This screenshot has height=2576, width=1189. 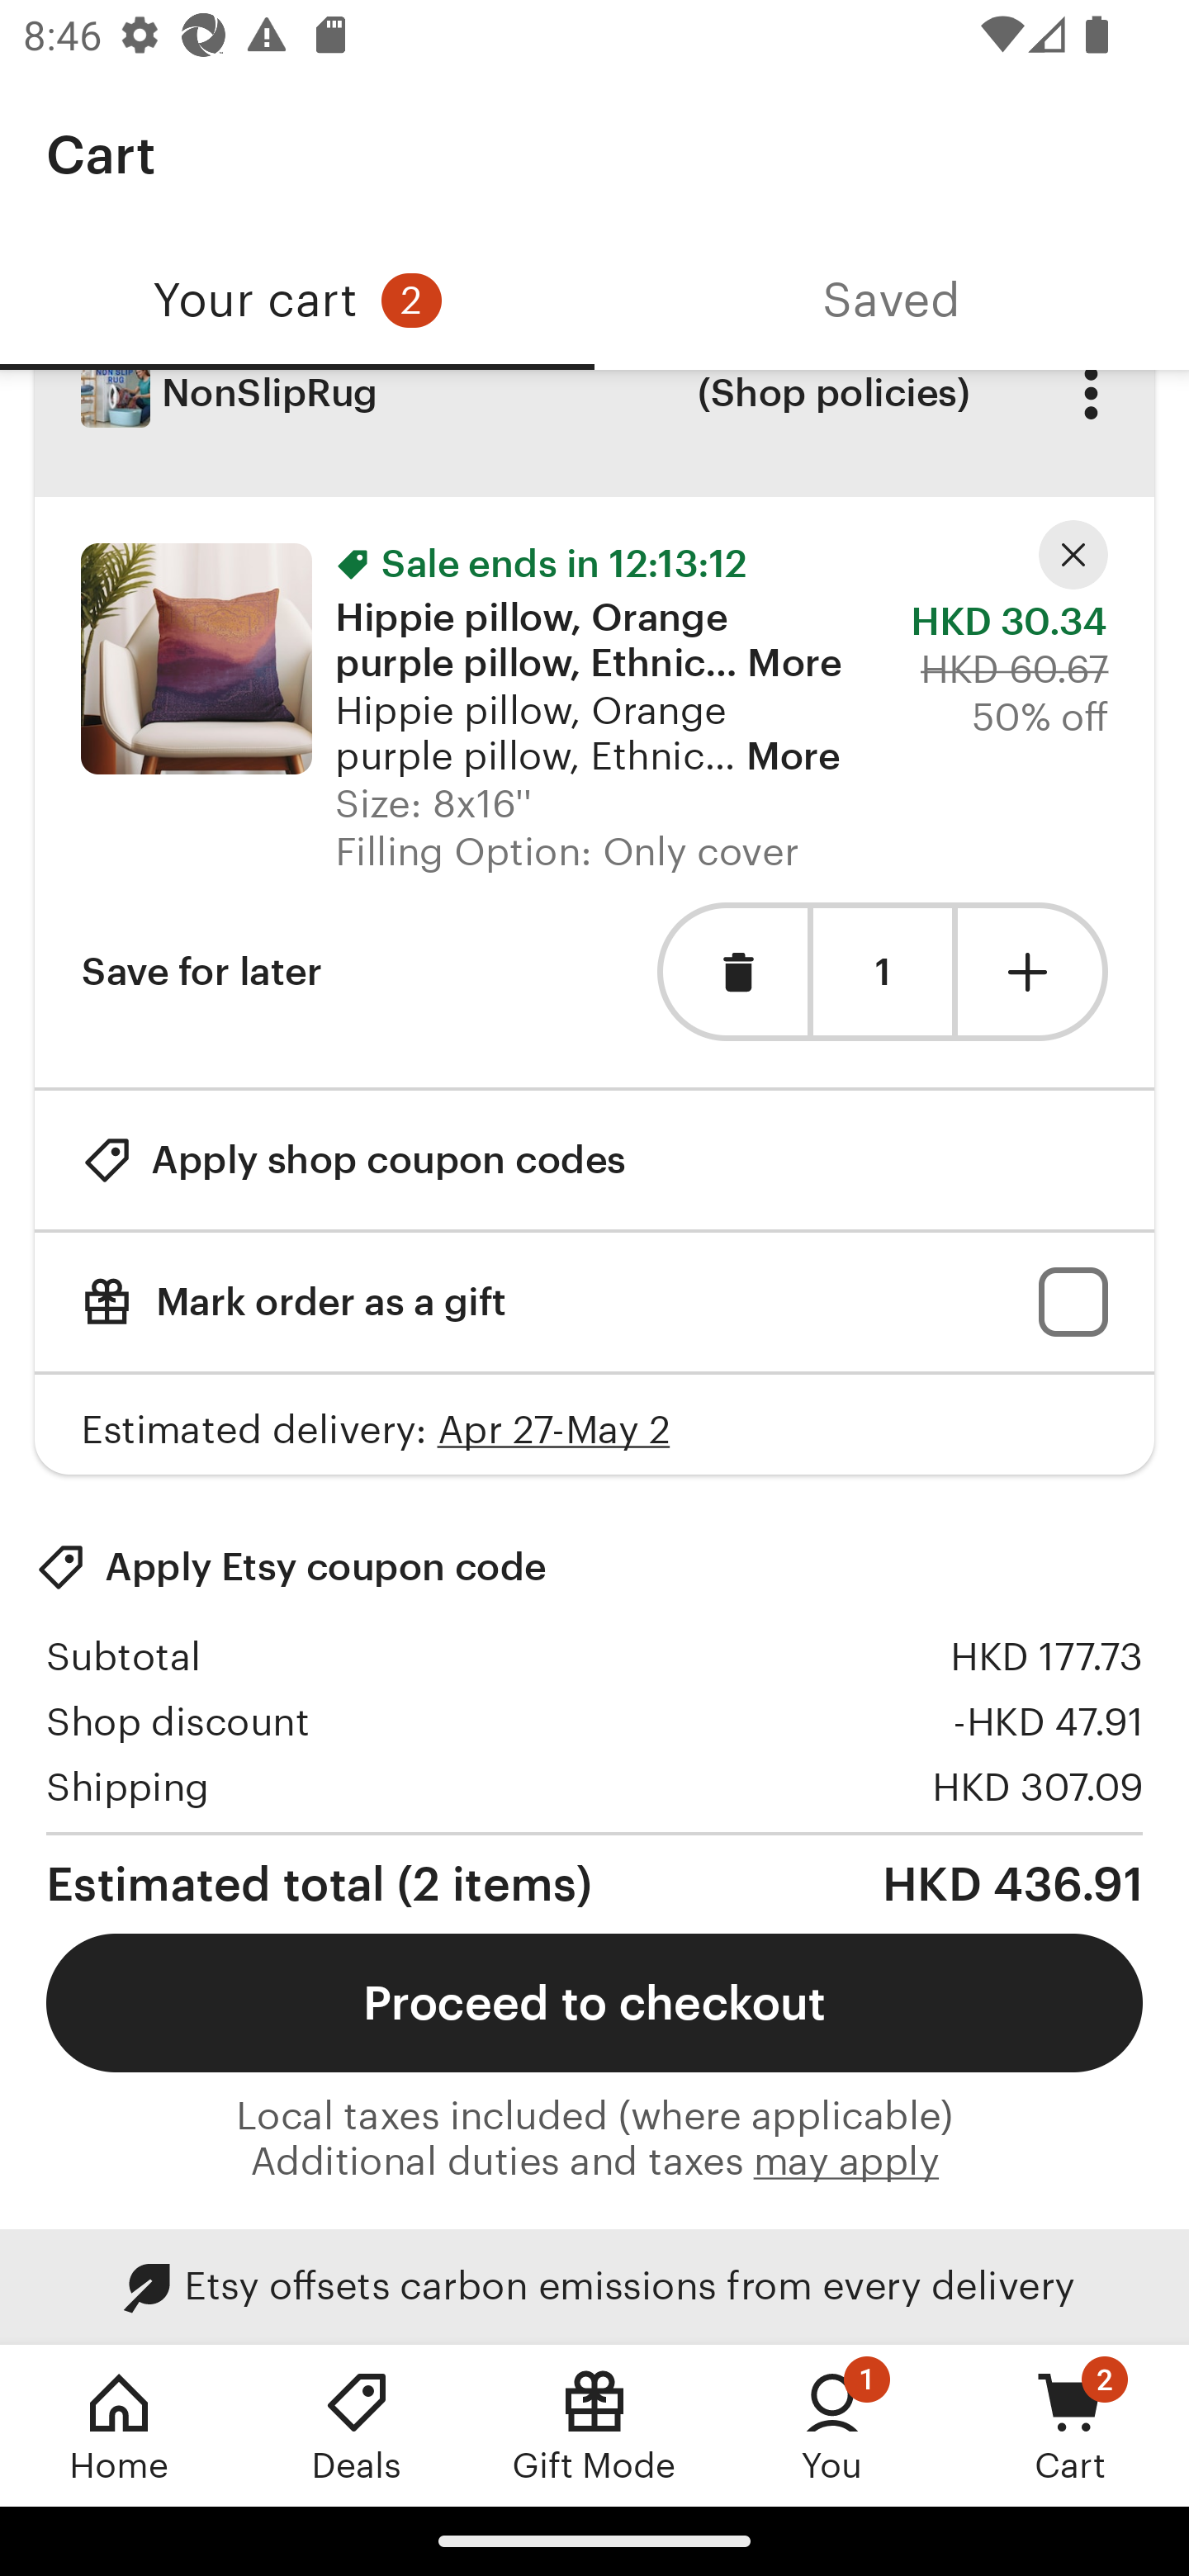 I want to click on Deals, so click(x=357, y=2425).